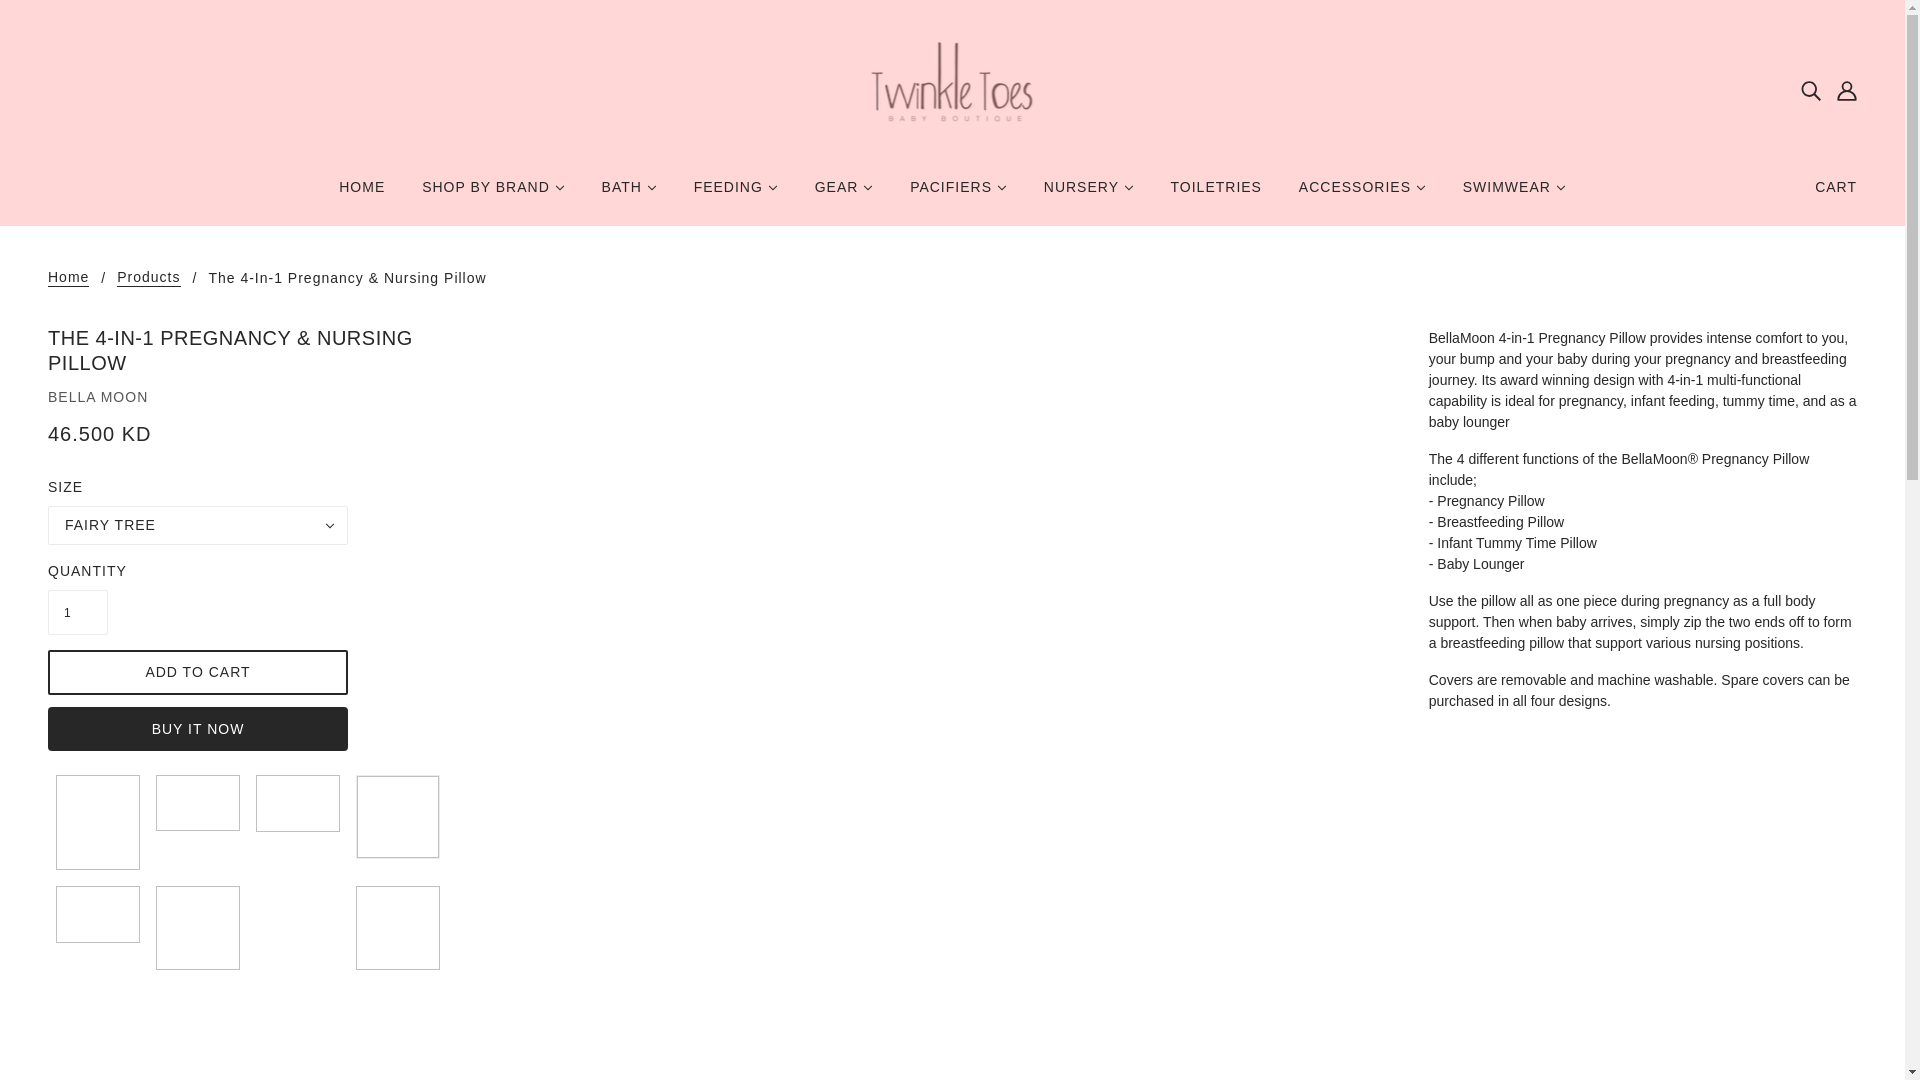 This screenshot has height=1080, width=1920. What do you see at coordinates (78, 612) in the screenshot?
I see `1` at bounding box center [78, 612].